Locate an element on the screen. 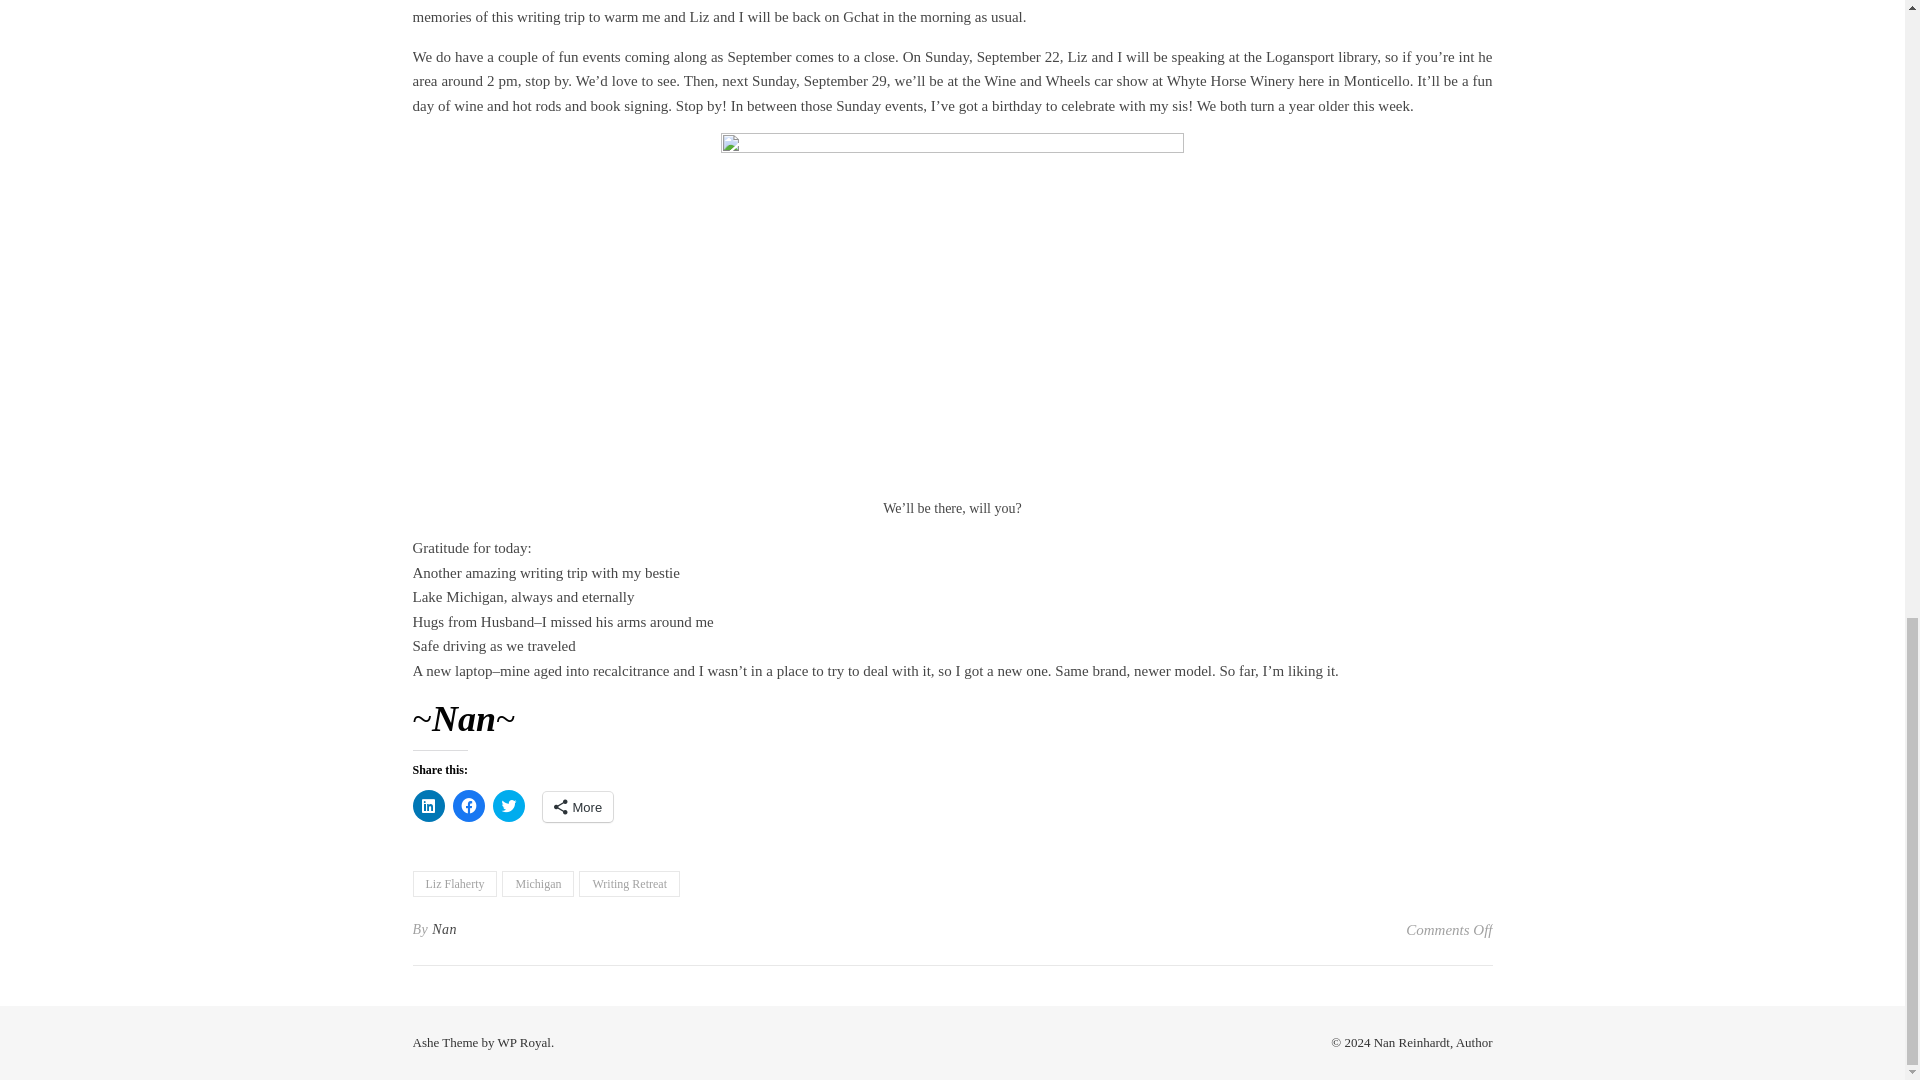  Click to share on Facebook is located at coordinates (467, 805).